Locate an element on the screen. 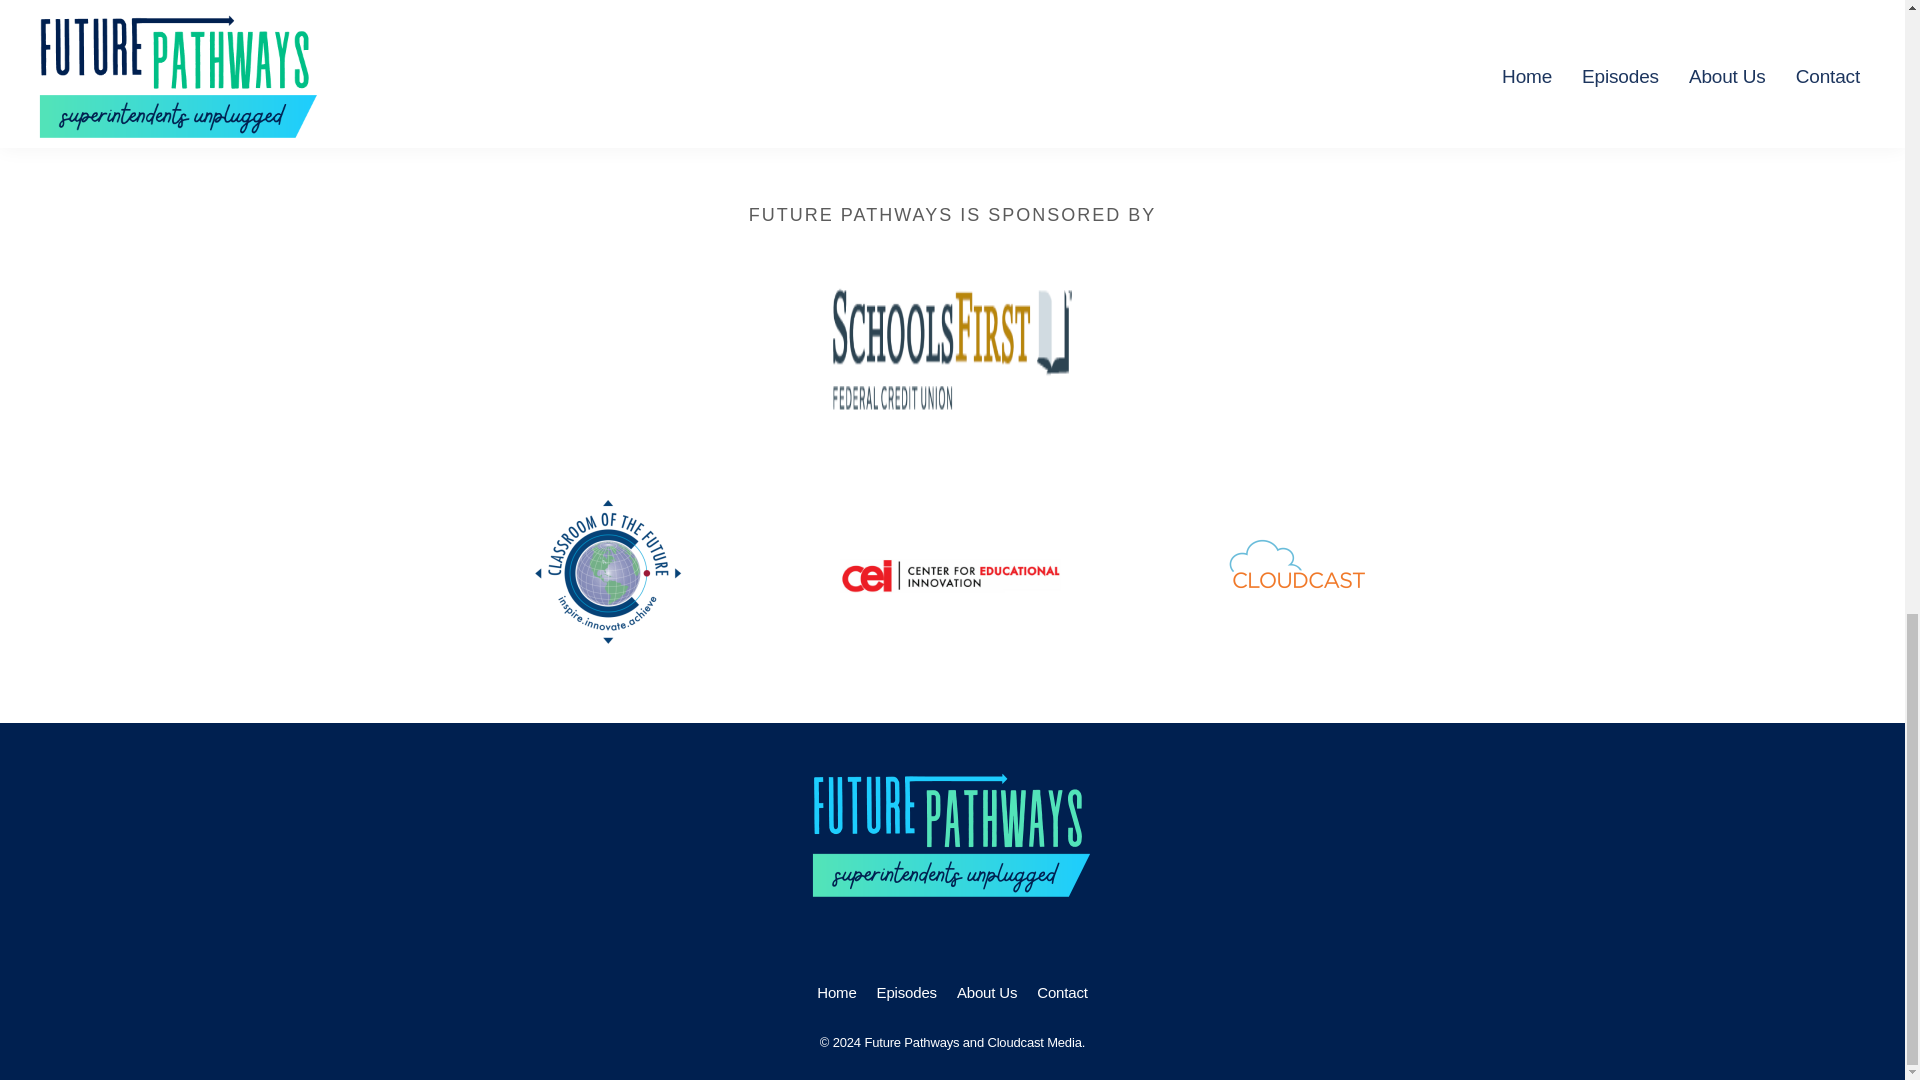 The height and width of the screenshot is (1080, 1920). Next Episode is located at coordinates (1333, 66).